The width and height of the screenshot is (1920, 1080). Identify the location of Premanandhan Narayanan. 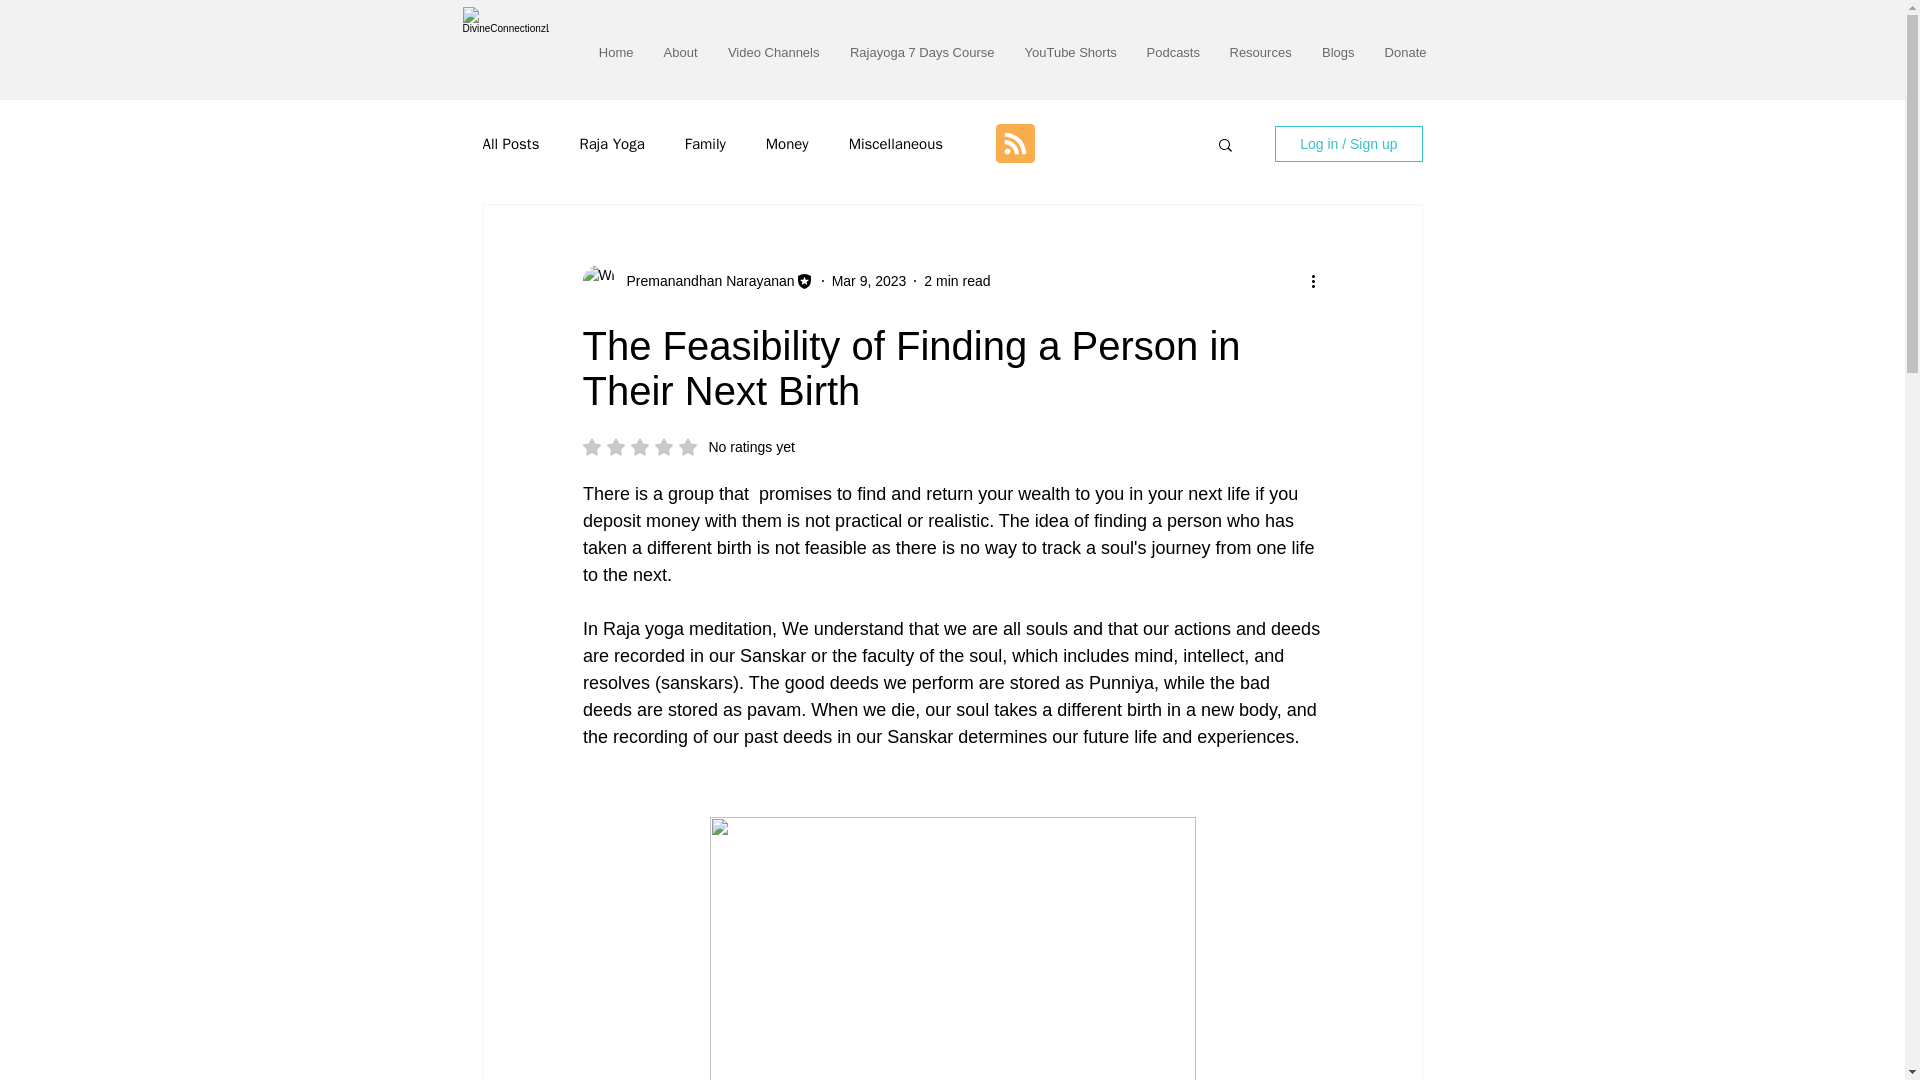
(704, 280).